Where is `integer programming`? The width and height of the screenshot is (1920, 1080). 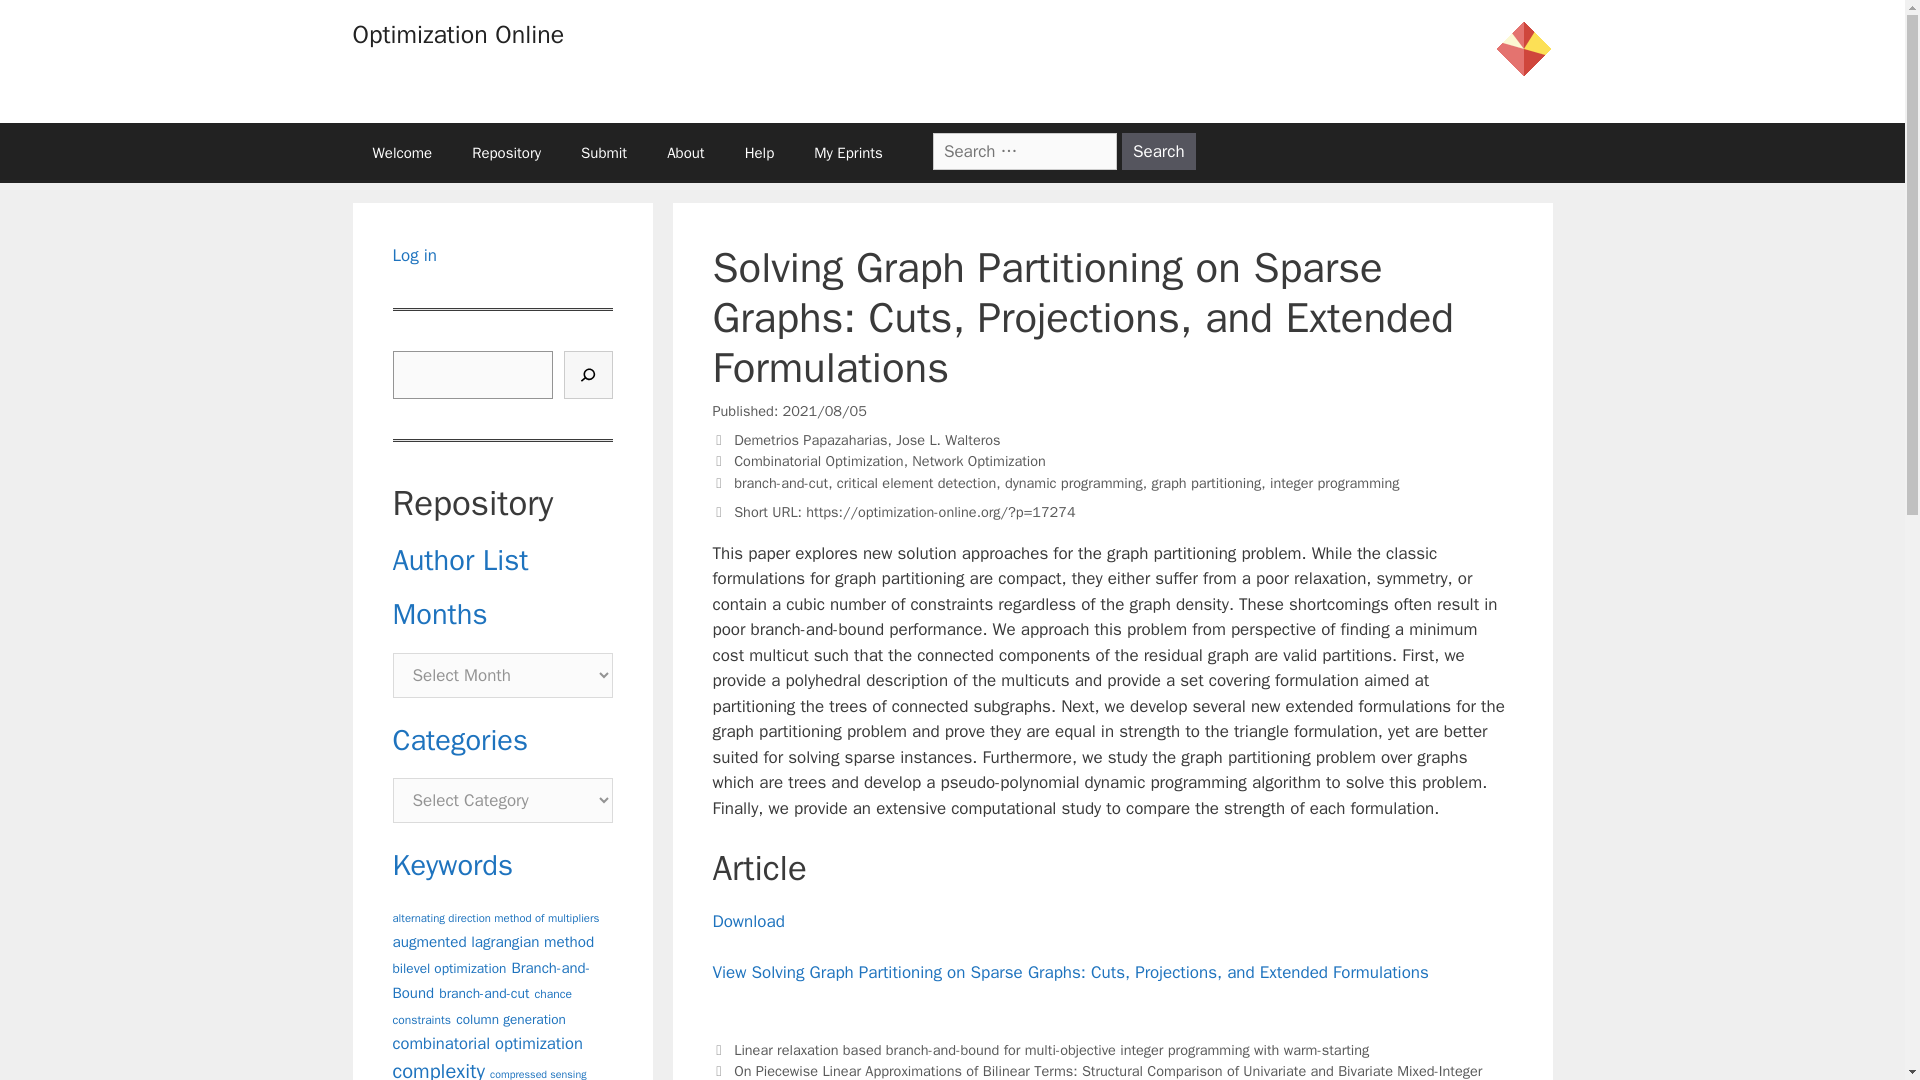 integer programming is located at coordinates (1334, 483).